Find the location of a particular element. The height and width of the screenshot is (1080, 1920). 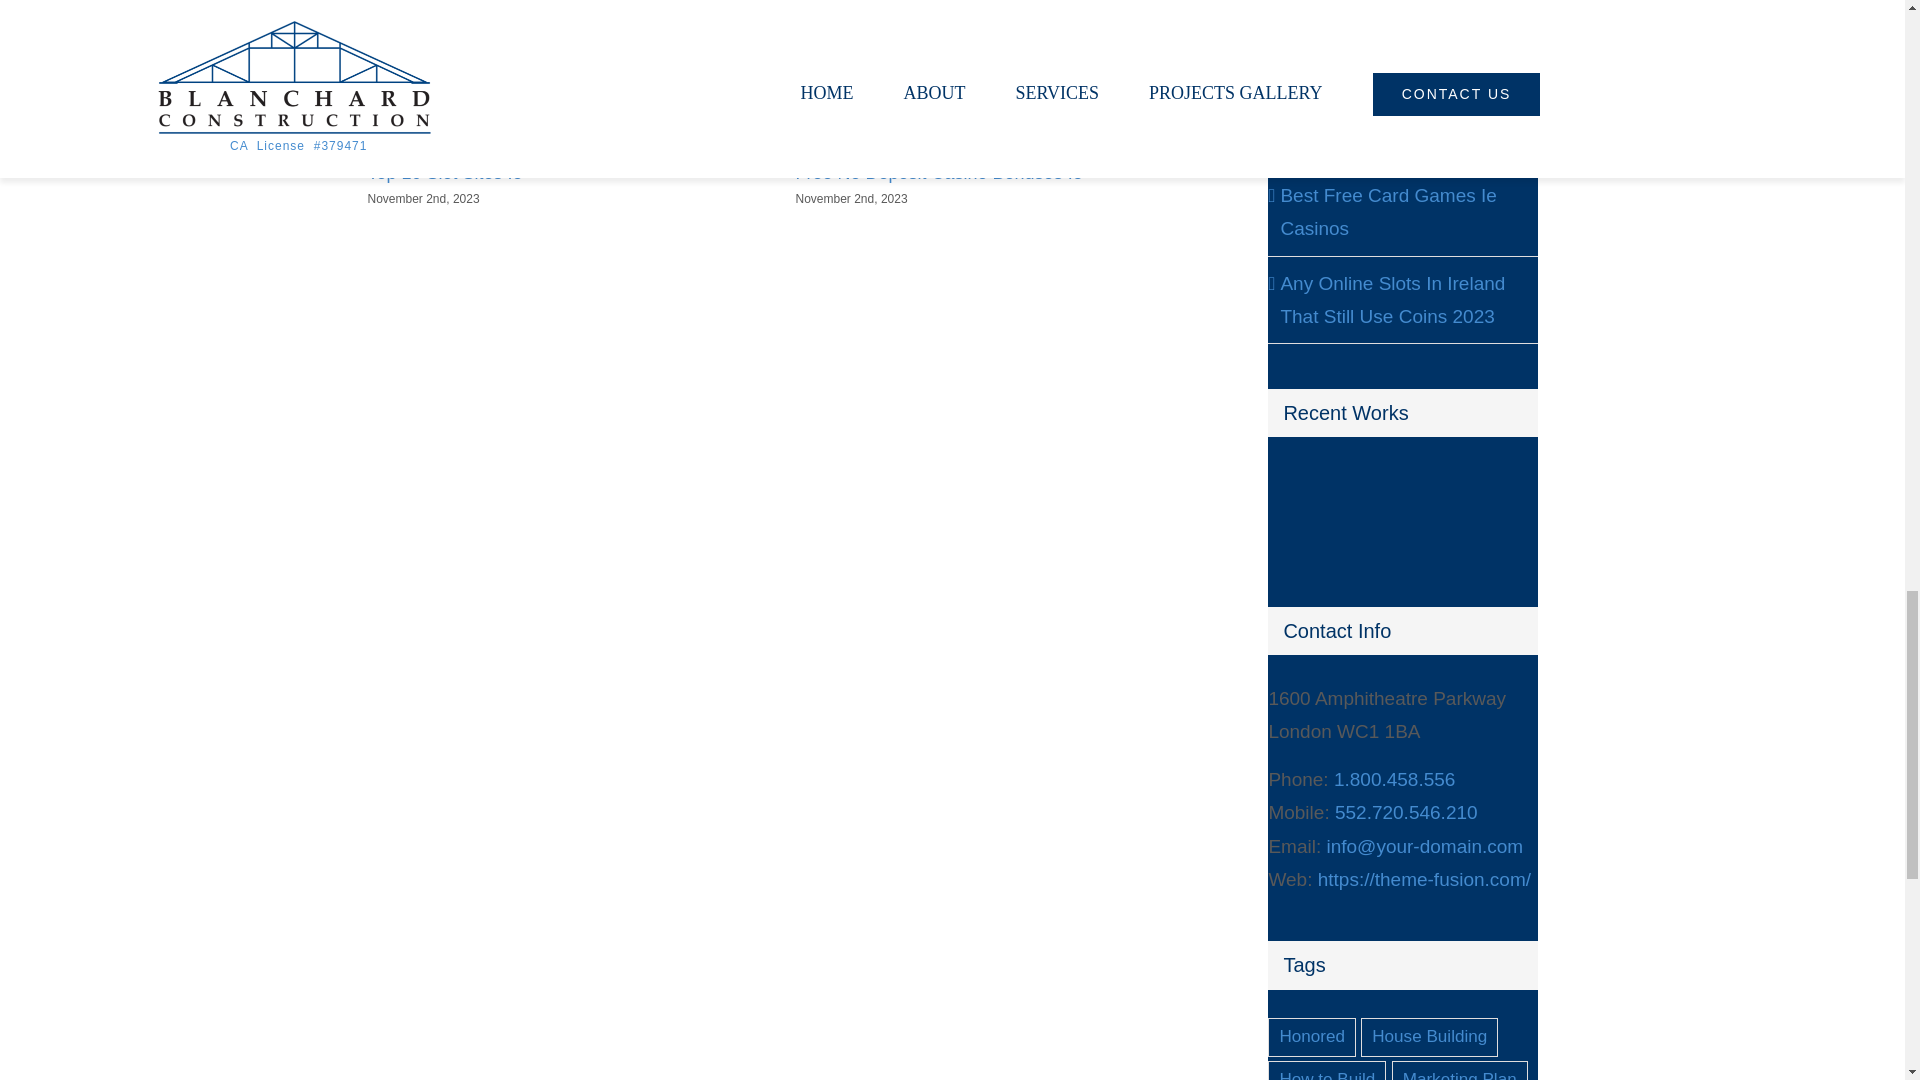

Saddlebrook Custom Home is located at coordinates (1302, 537).